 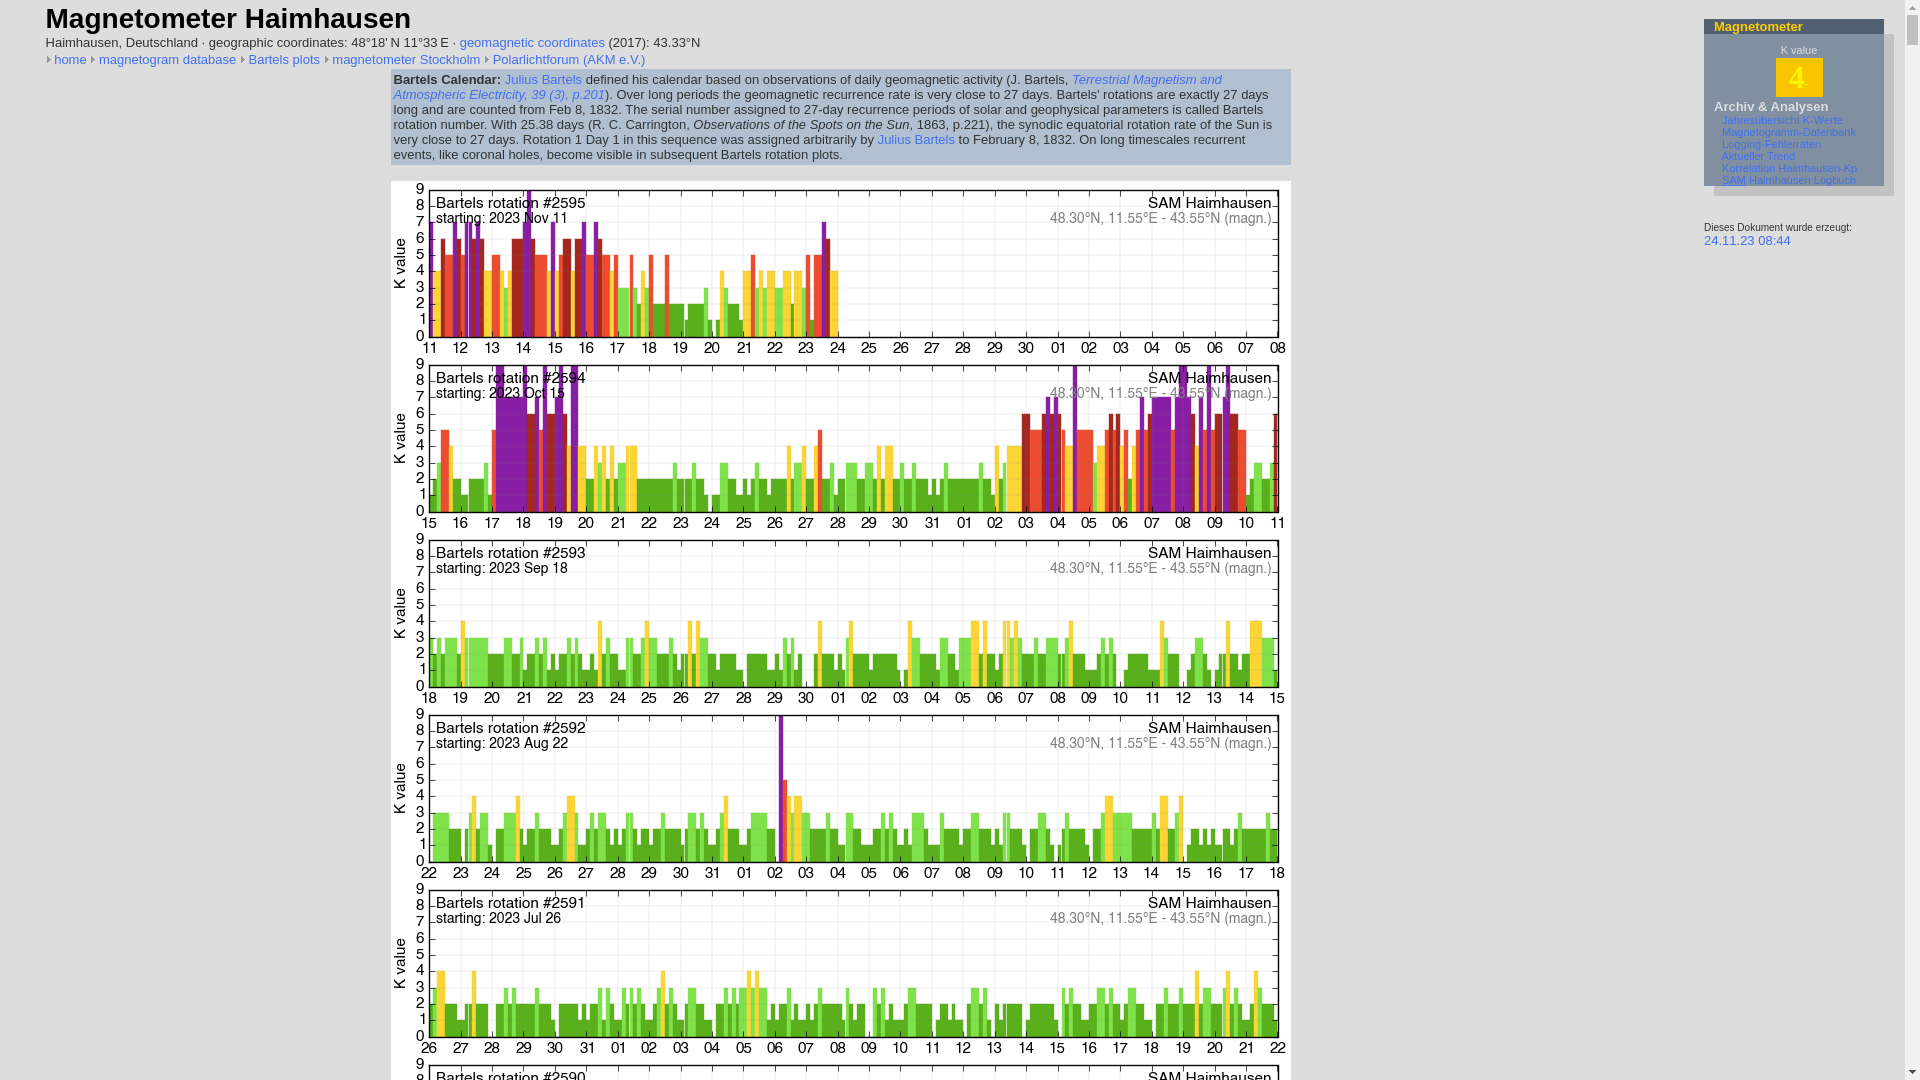 I want to click on Bartels-Rotation 2592, so click(x=840, y=794).